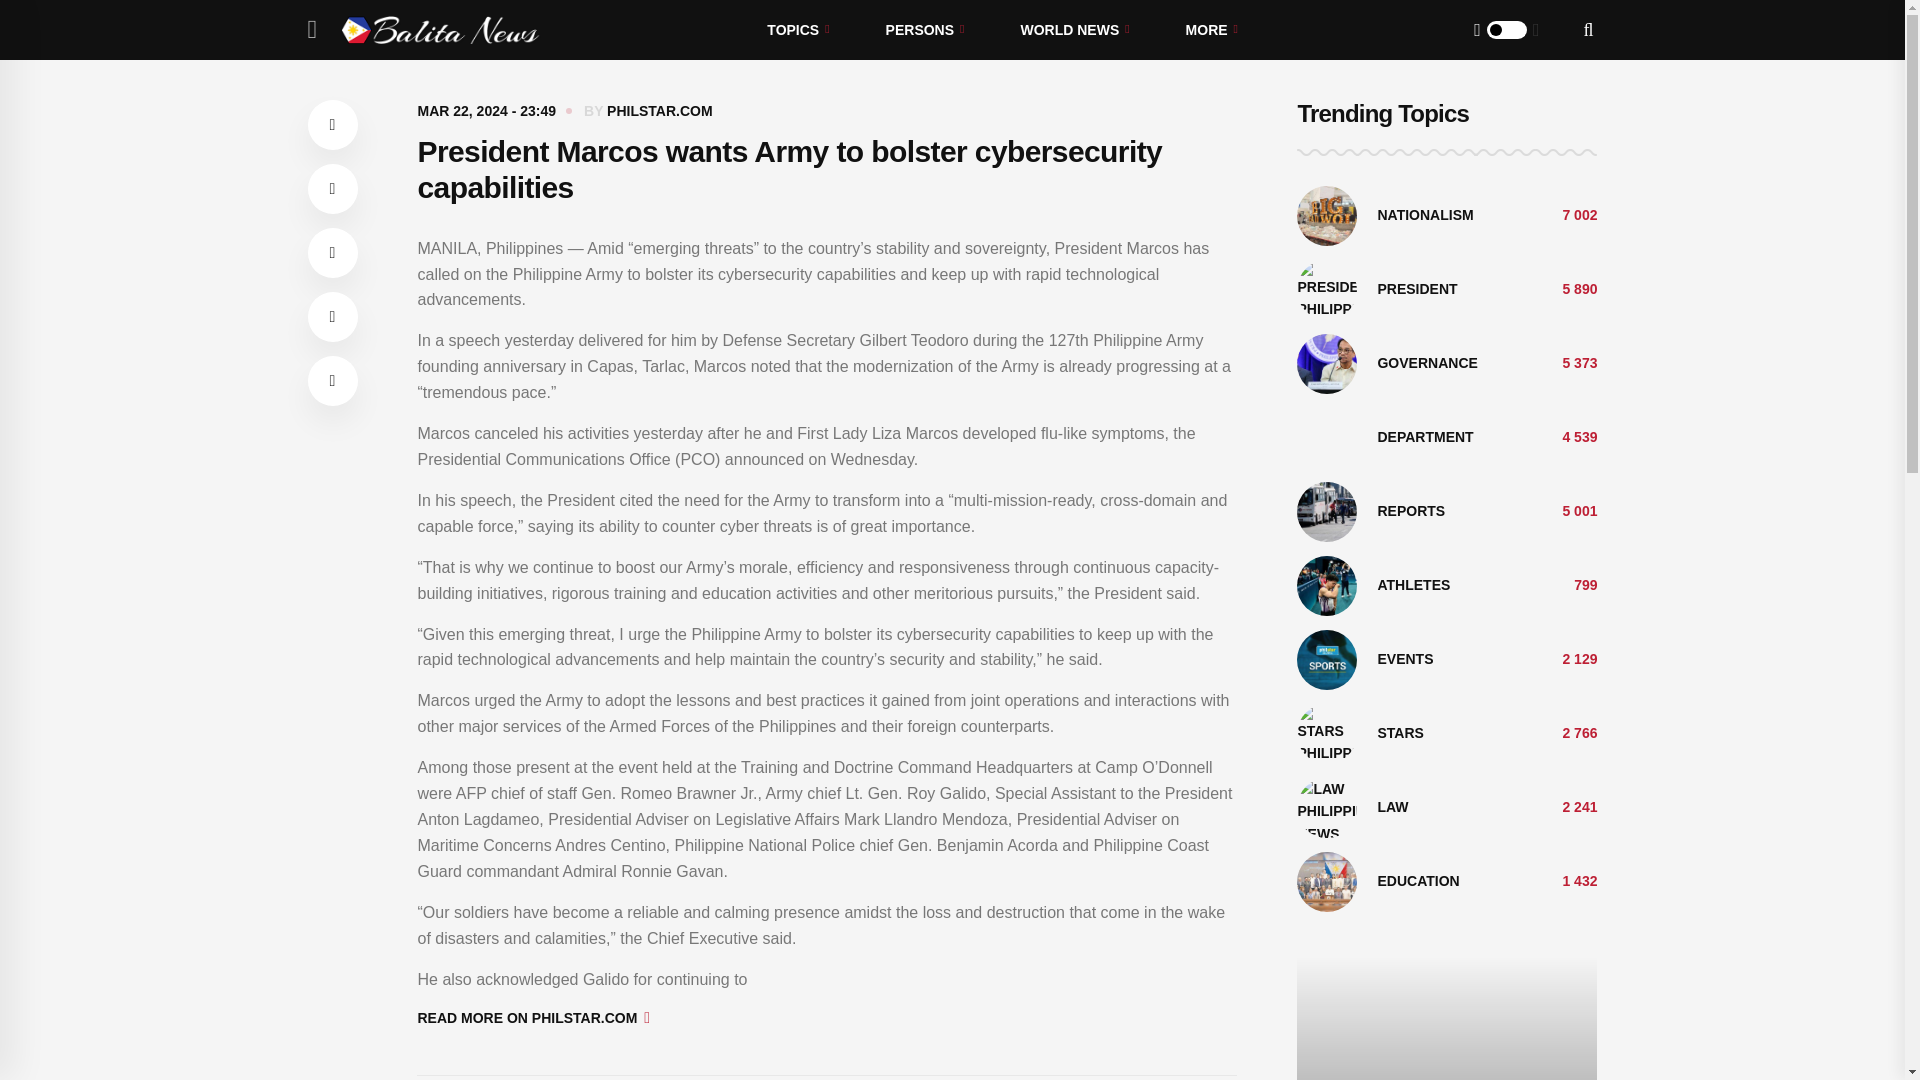  What do you see at coordinates (798, 30) in the screenshot?
I see `TOPICS` at bounding box center [798, 30].